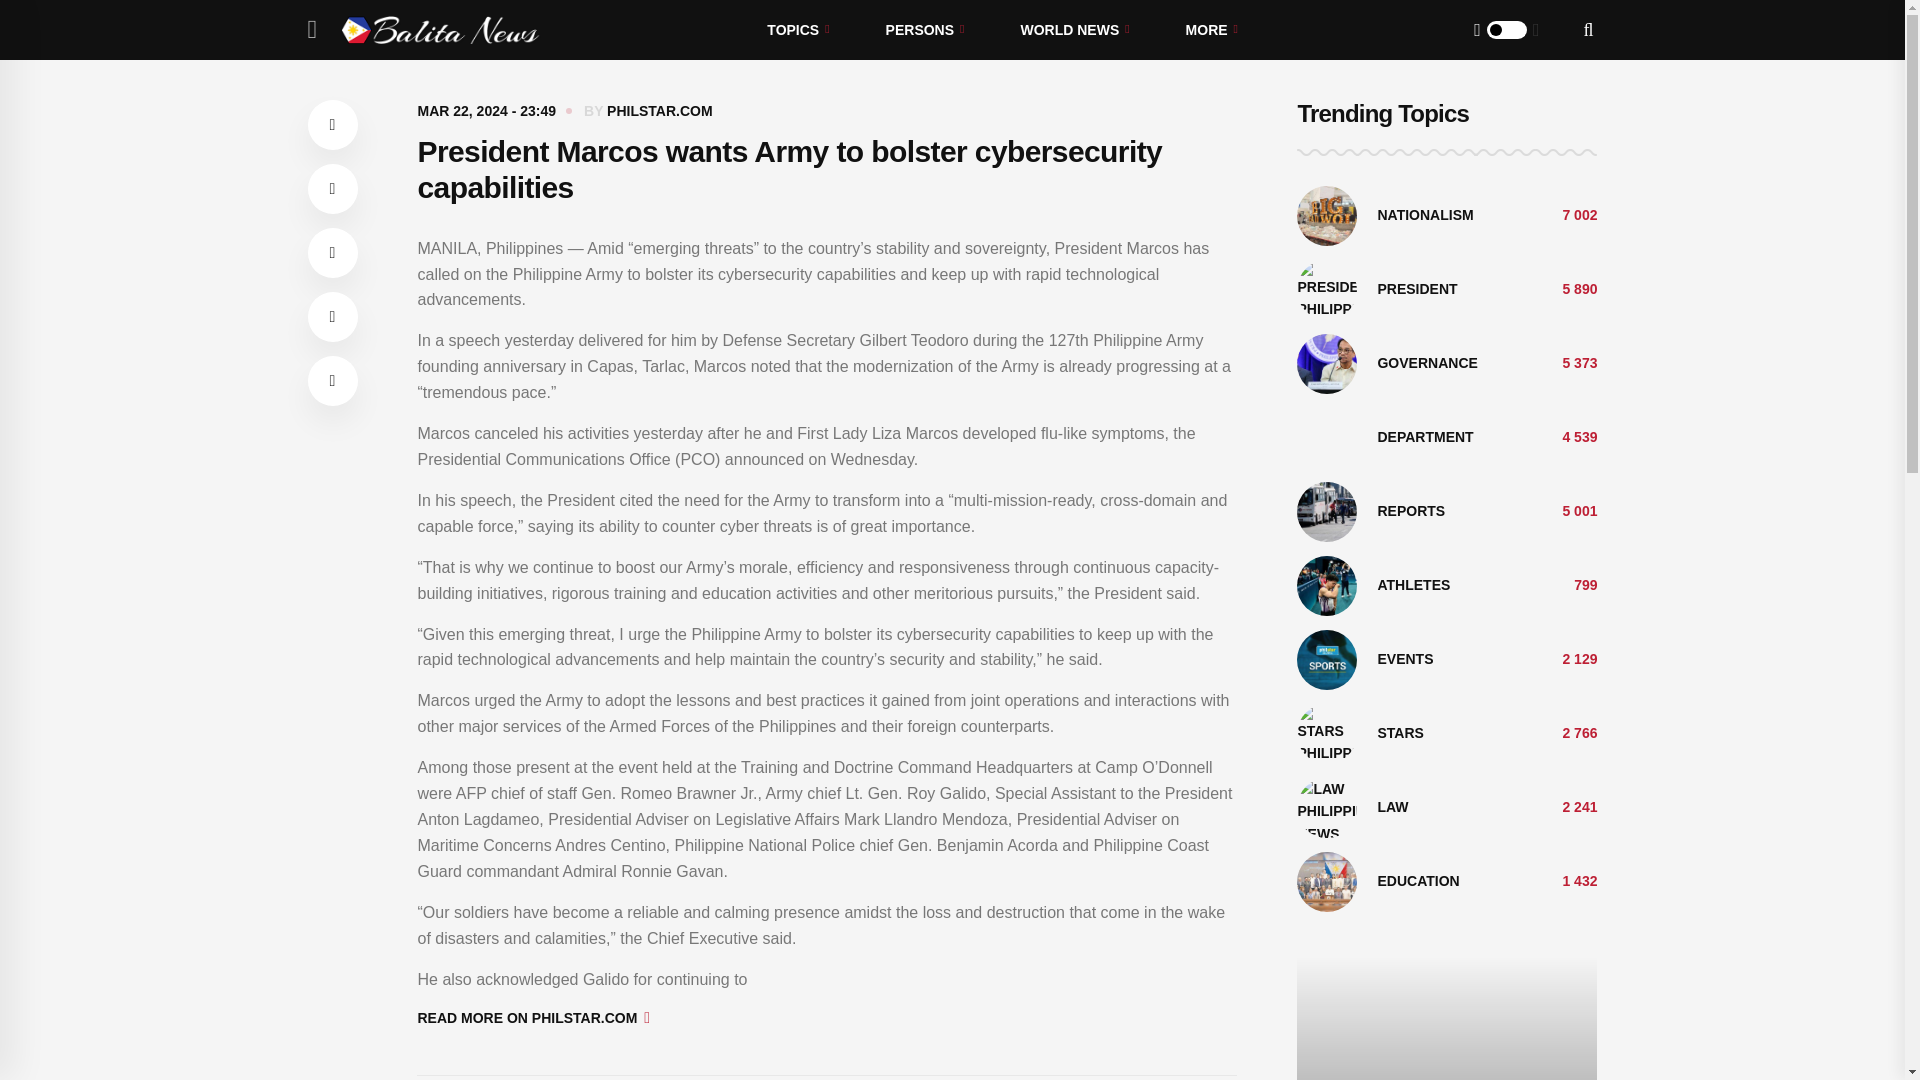  What do you see at coordinates (798, 30) in the screenshot?
I see `TOPICS` at bounding box center [798, 30].